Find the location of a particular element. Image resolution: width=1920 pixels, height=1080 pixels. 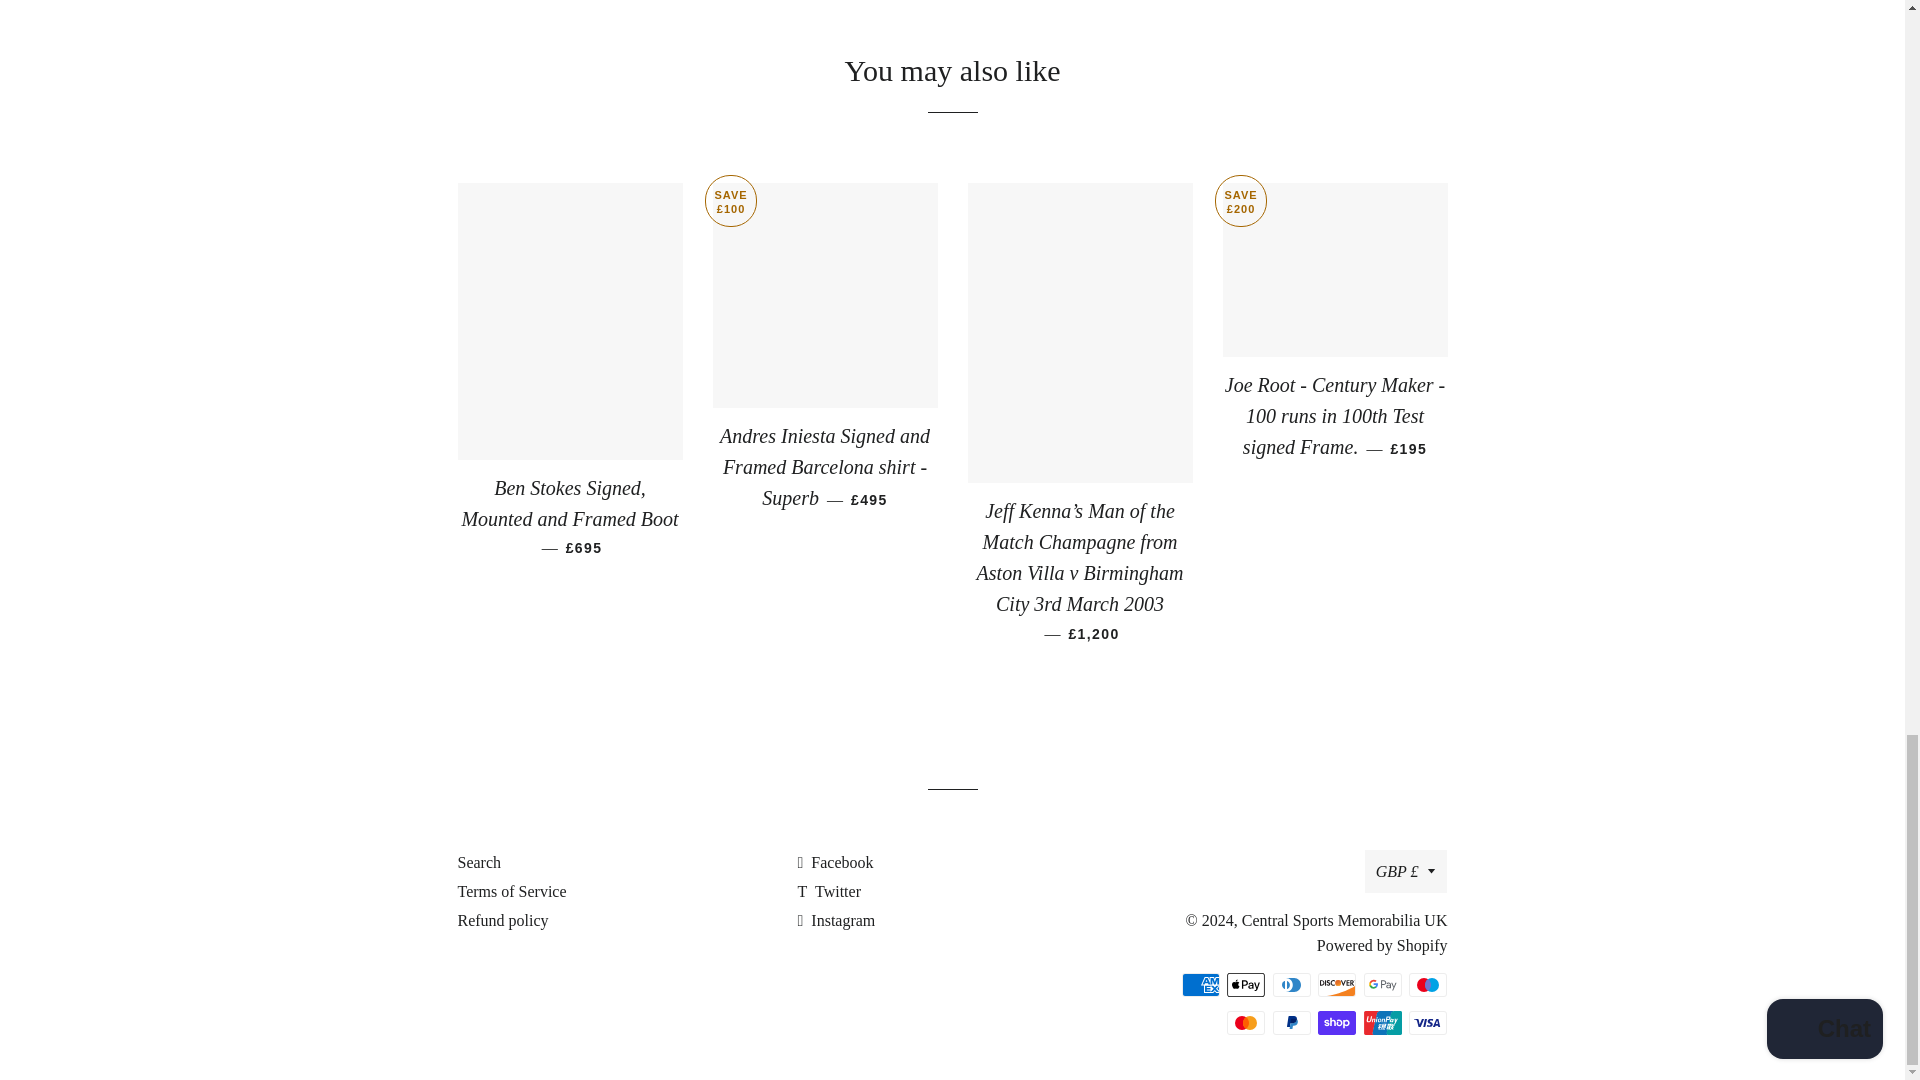

Central Sports Memorabilia UK on Facebook is located at coordinates (834, 862).